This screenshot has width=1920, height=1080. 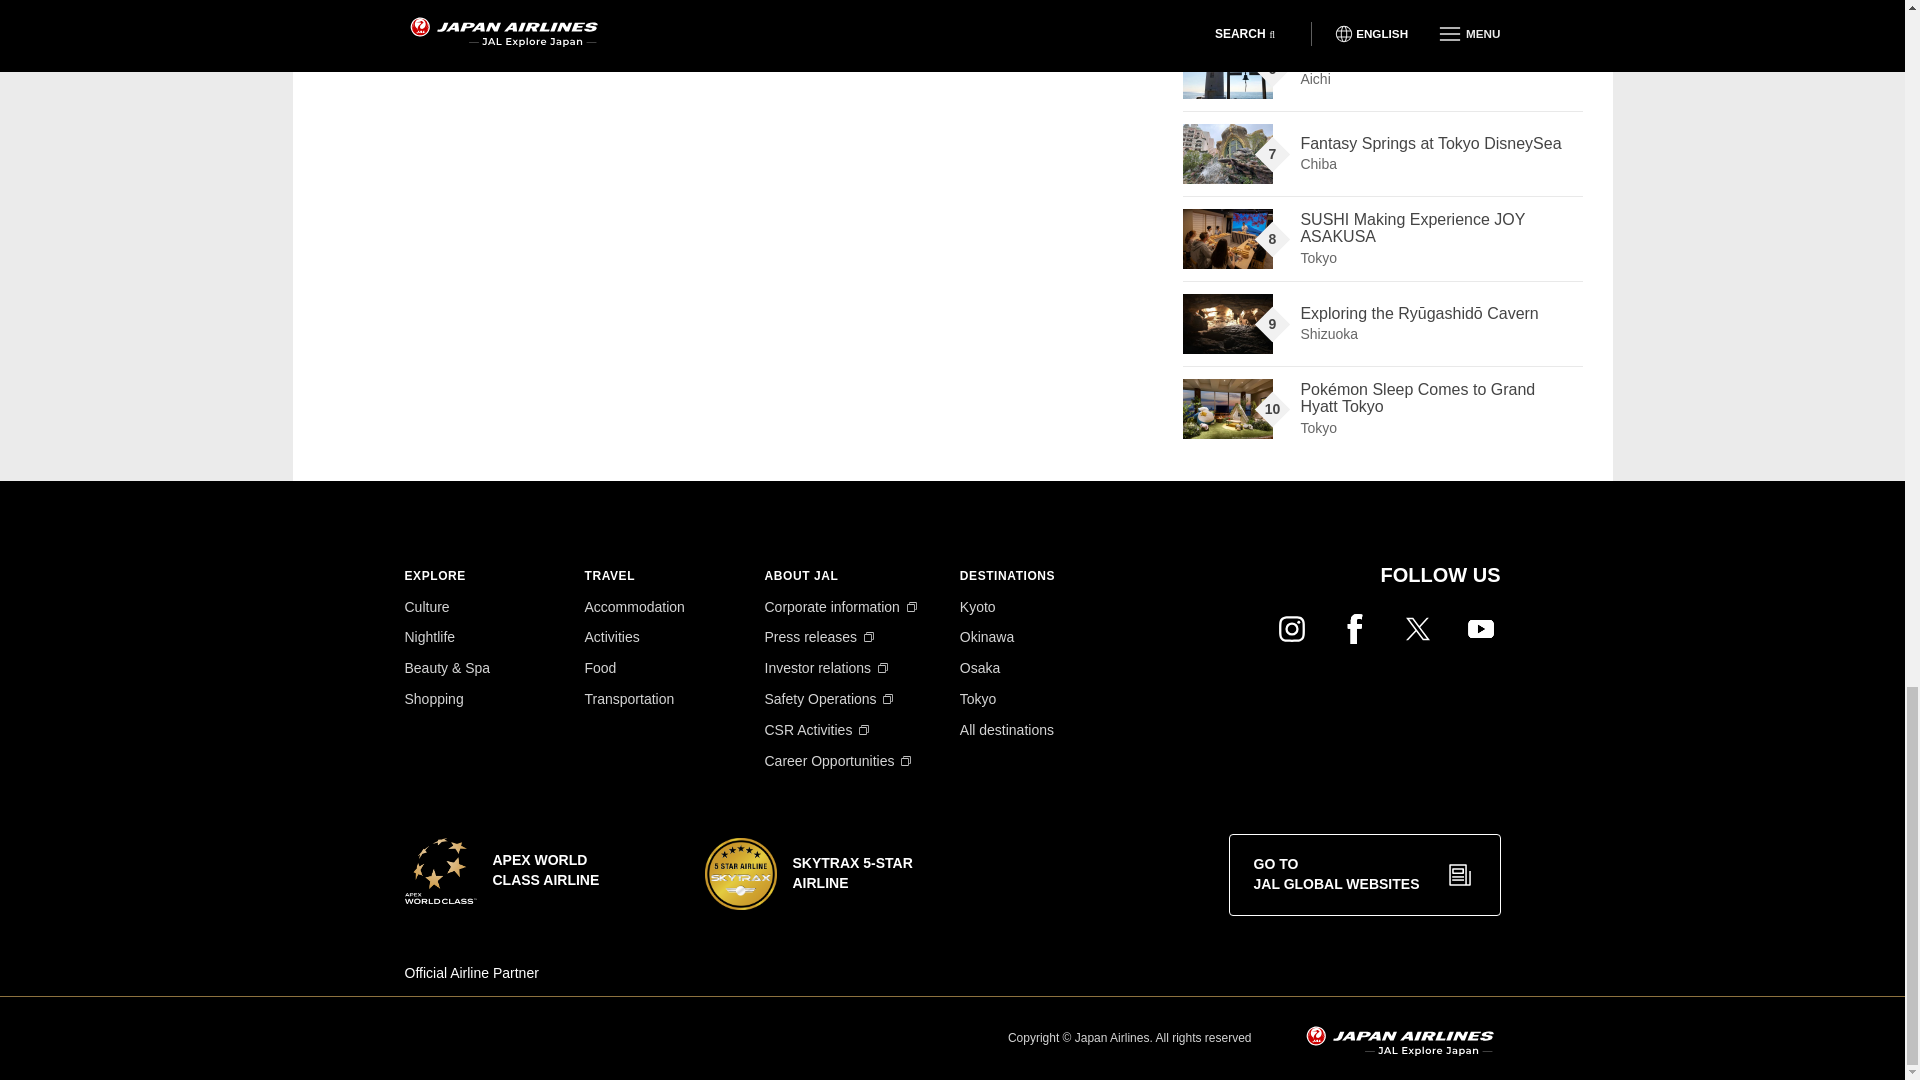 What do you see at coordinates (1227, 154) in the screenshot?
I see `Fantasy Springs at Tokyo DisneySea` at bounding box center [1227, 154].